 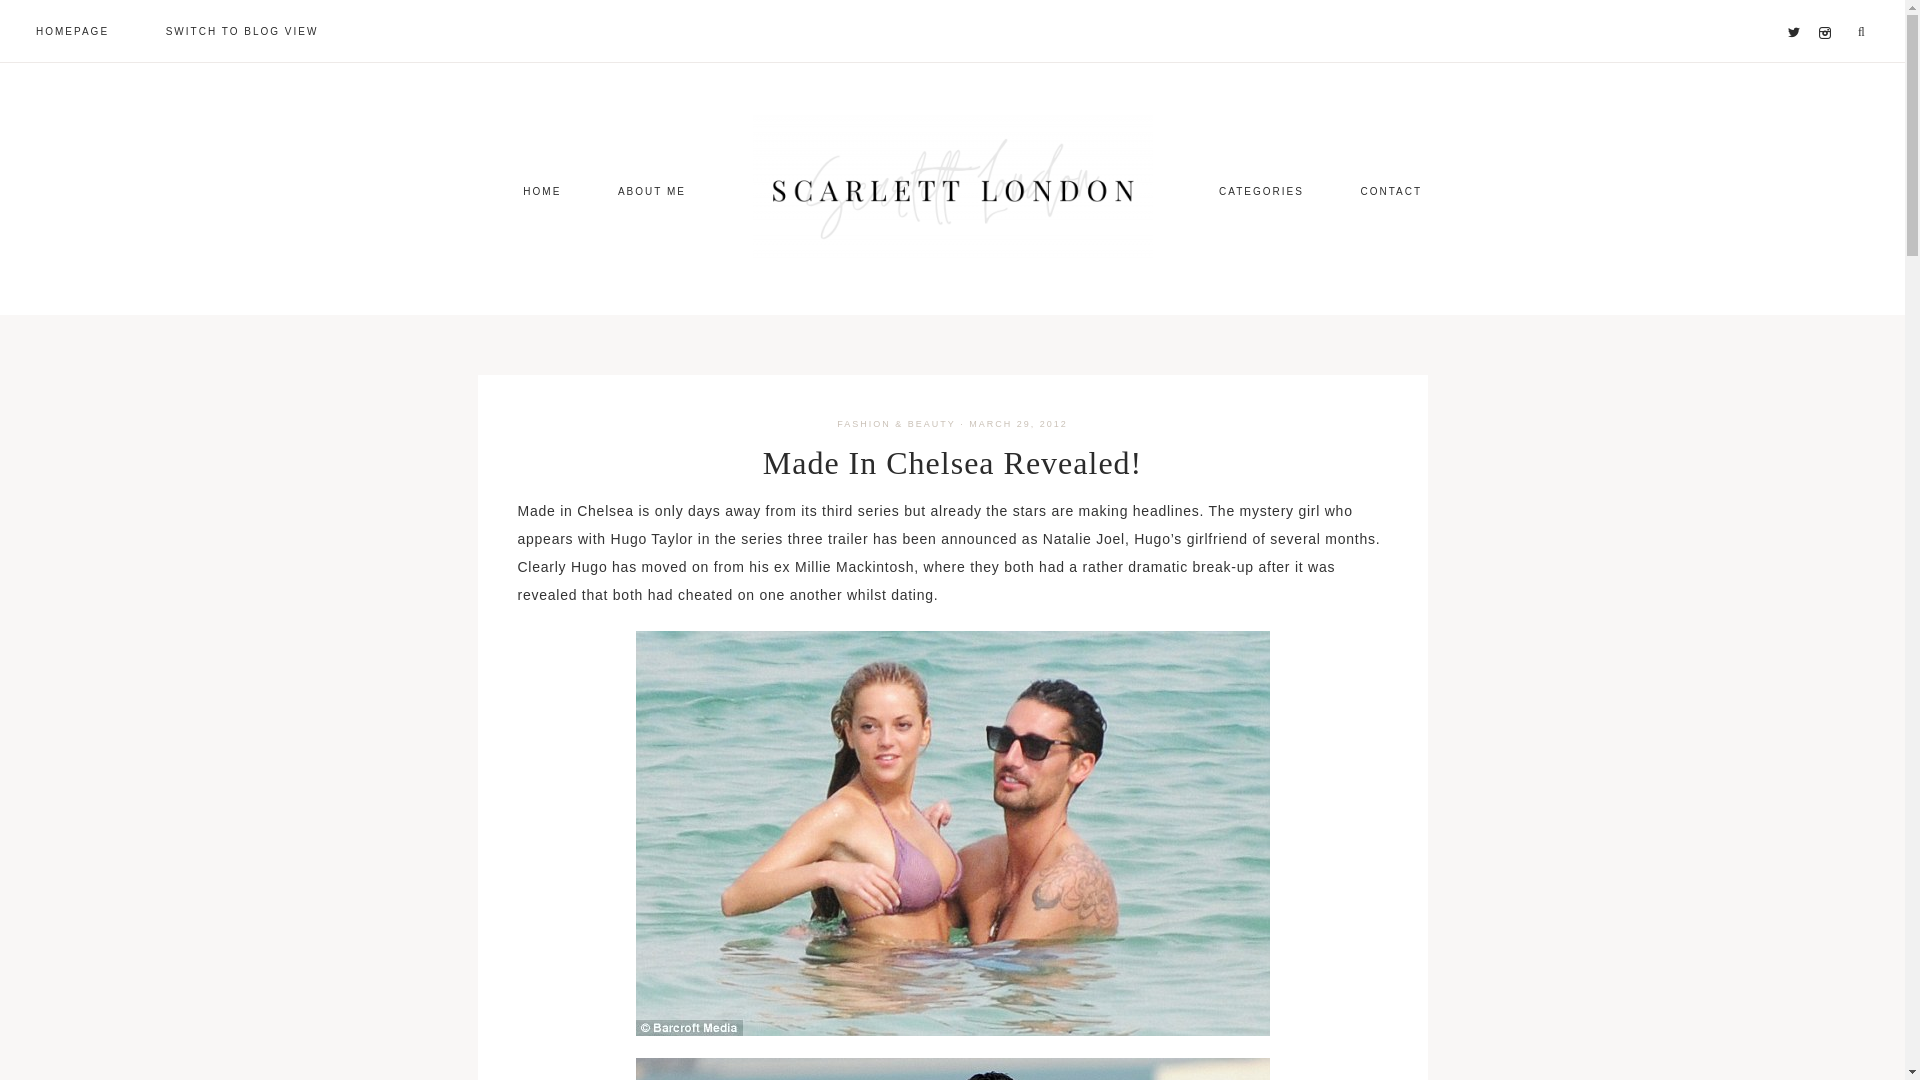 I want to click on Twitter, so click(x=1798, y=8).